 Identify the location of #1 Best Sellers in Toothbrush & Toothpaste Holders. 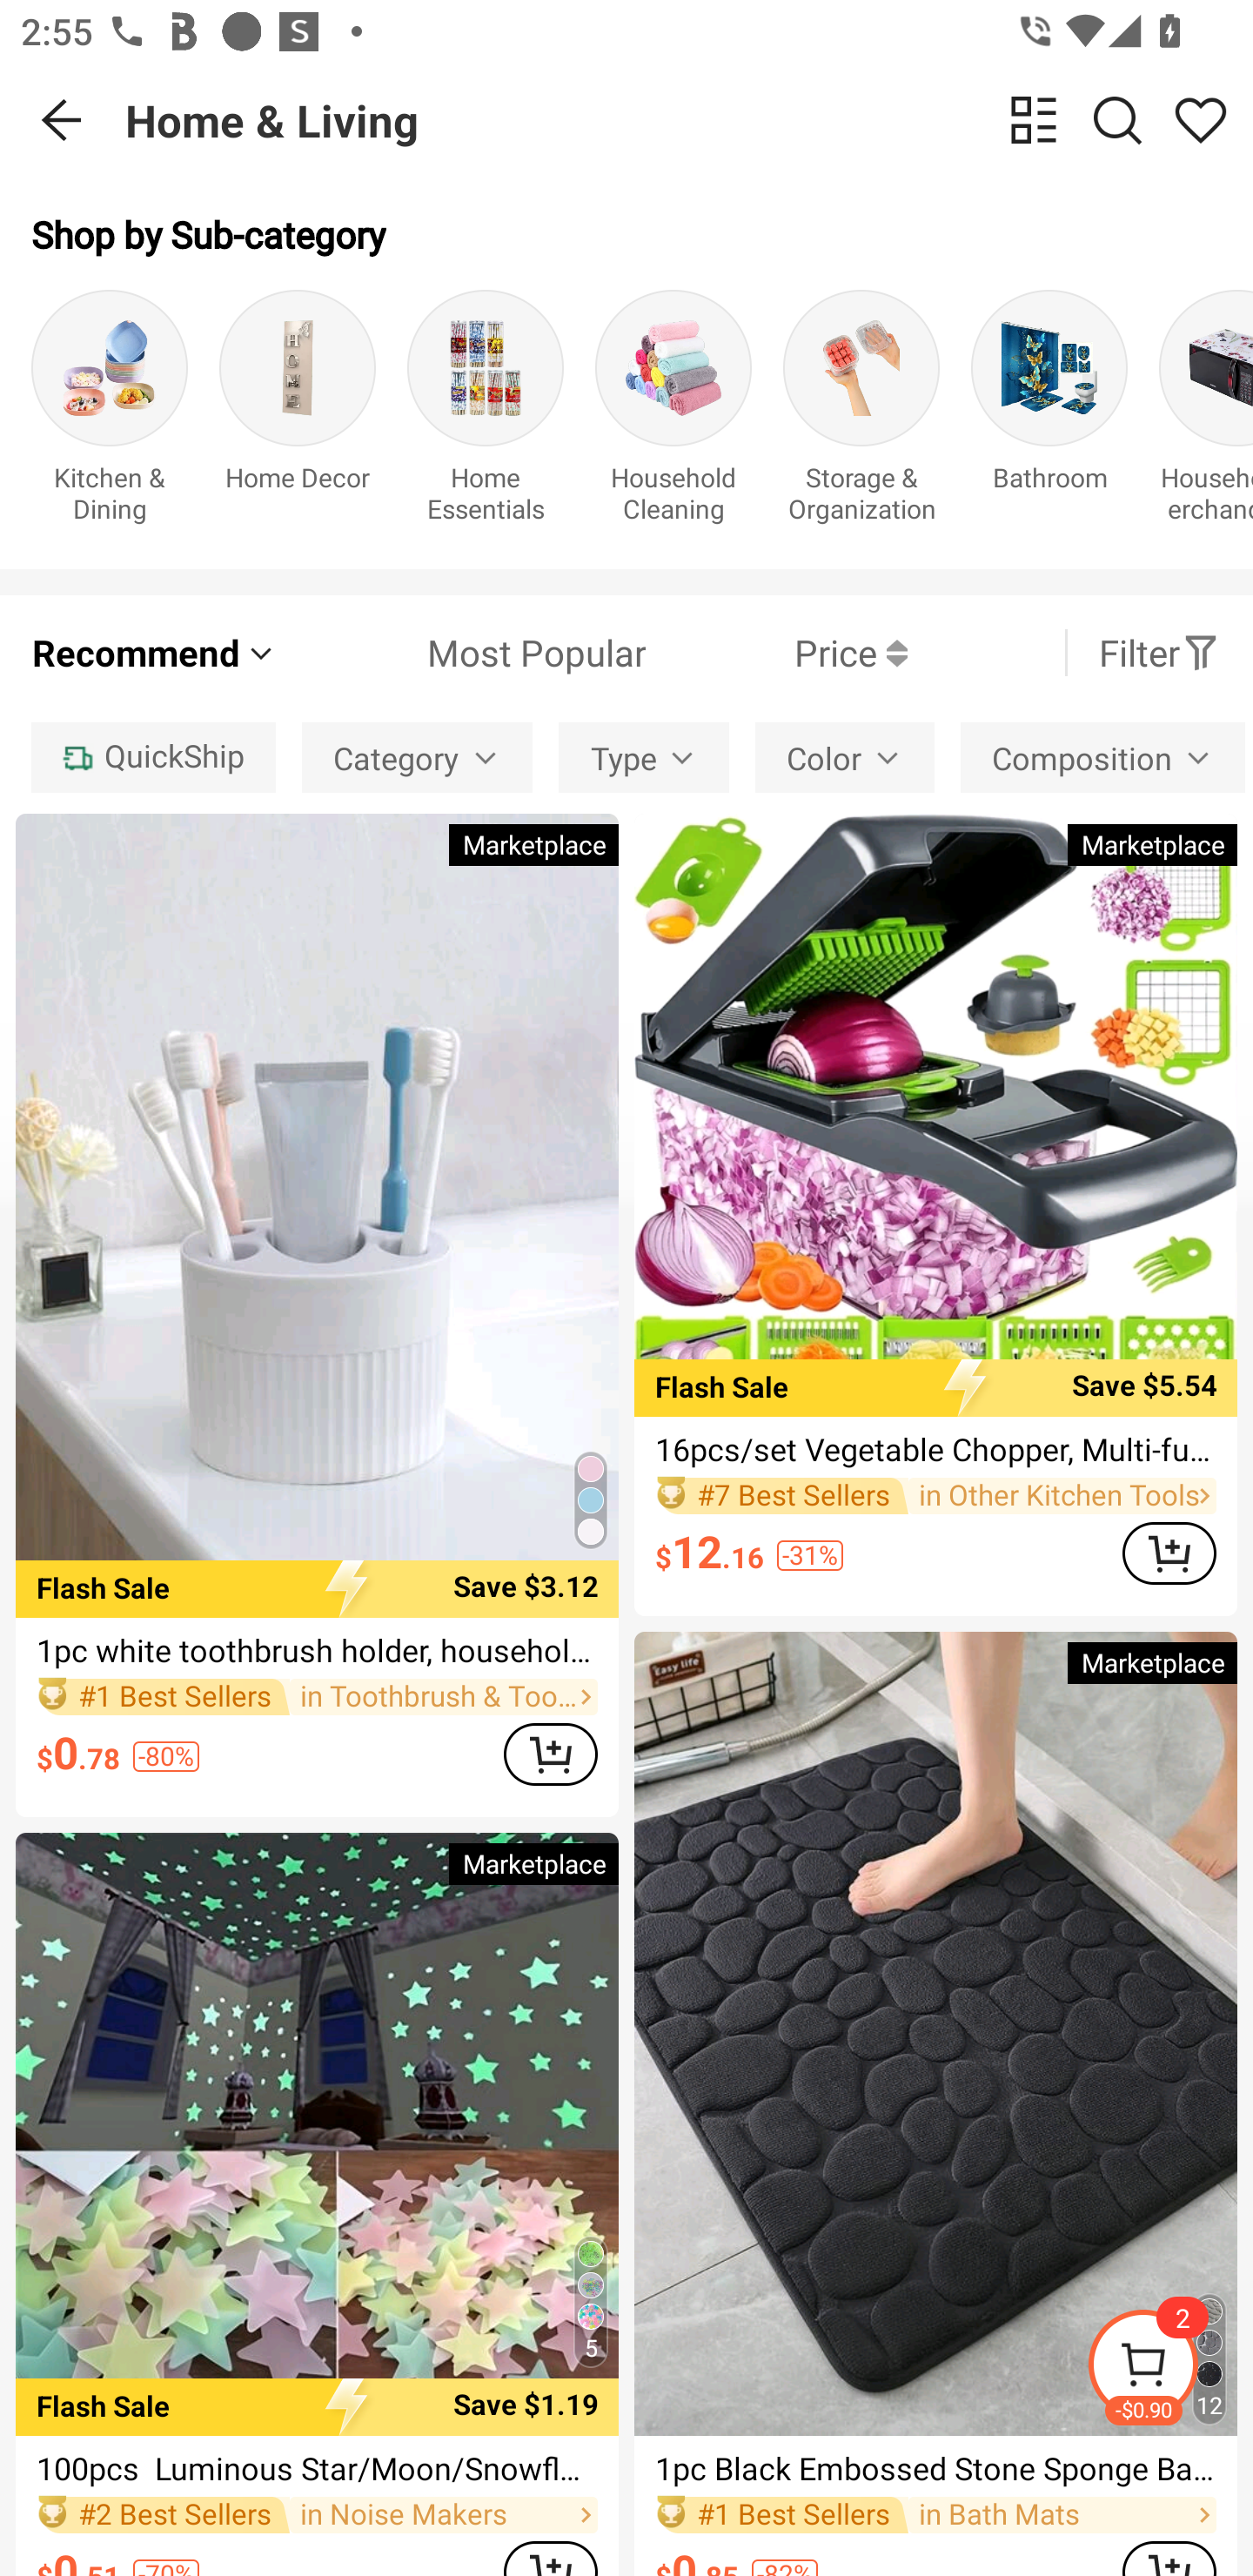
(317, 1697).